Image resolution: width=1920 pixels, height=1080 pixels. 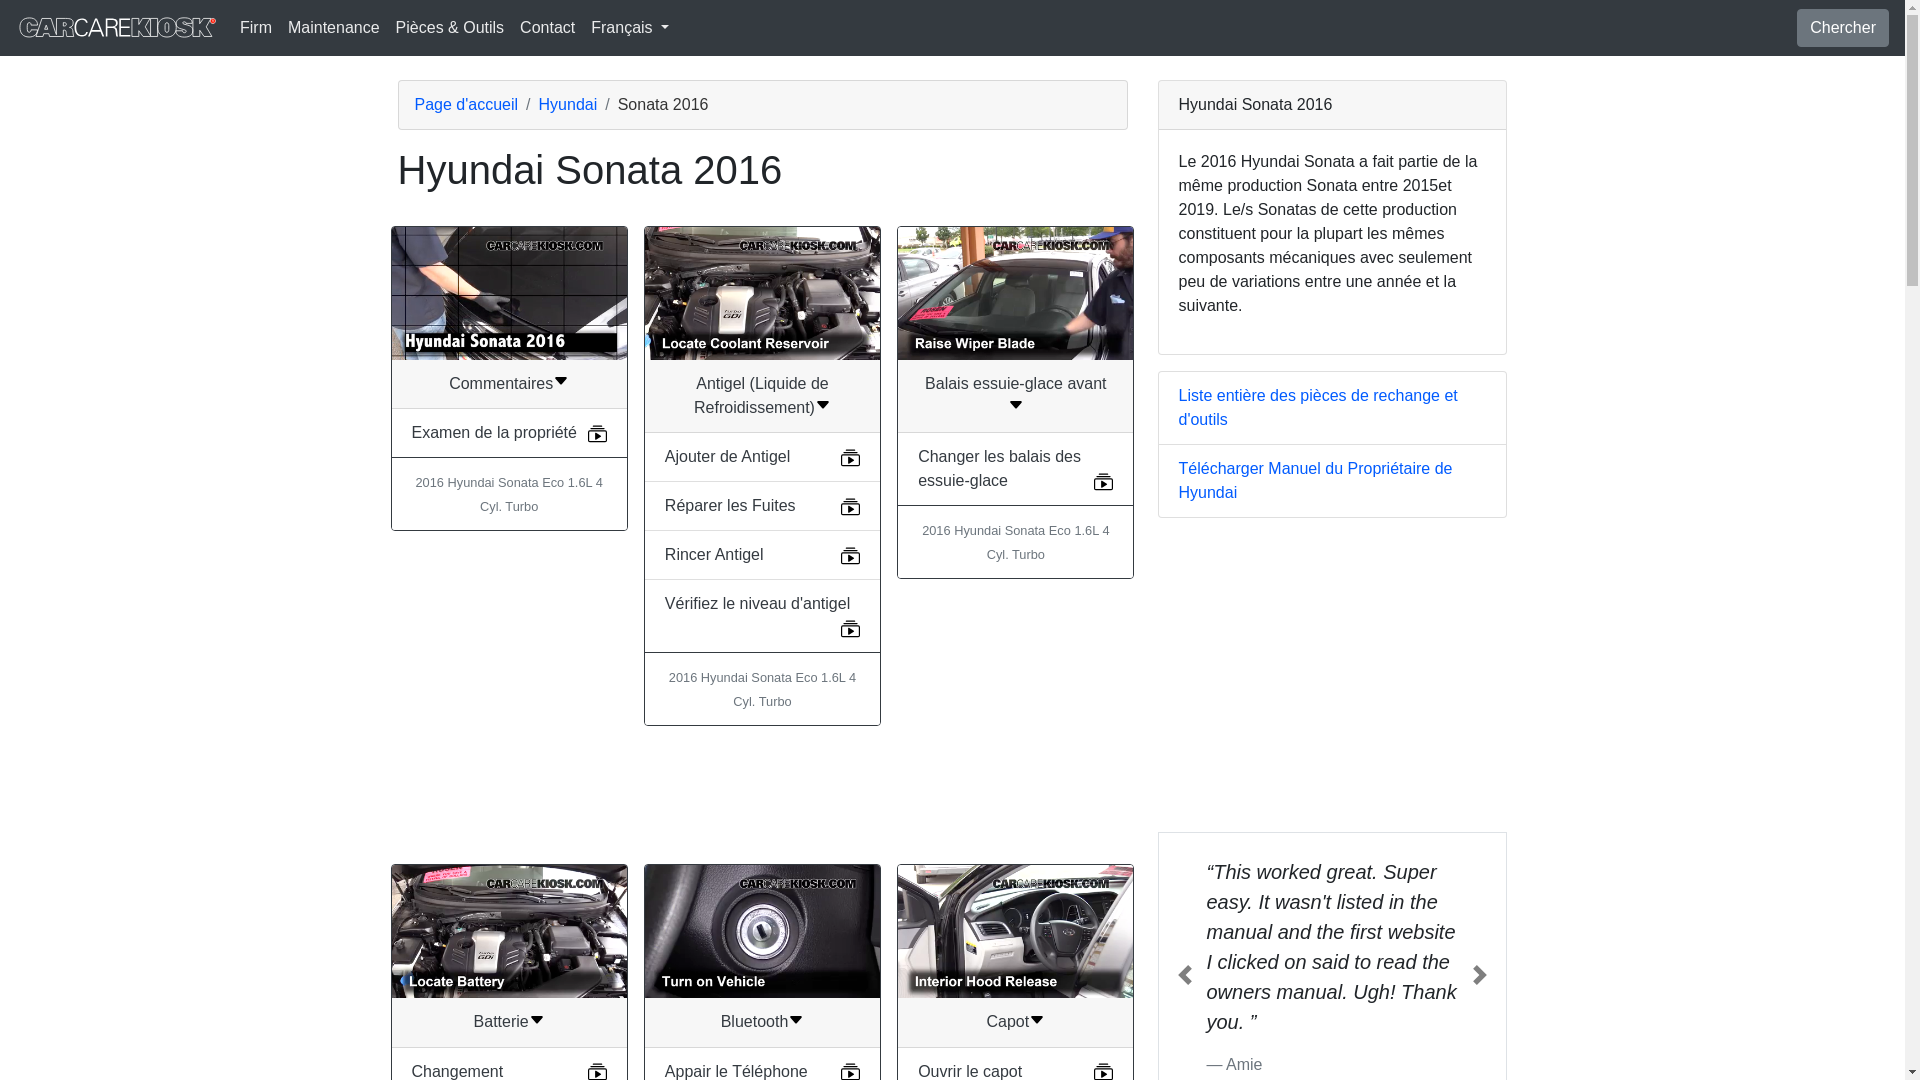 I want to click on Page d'accueil, so click(x=466, y=104).